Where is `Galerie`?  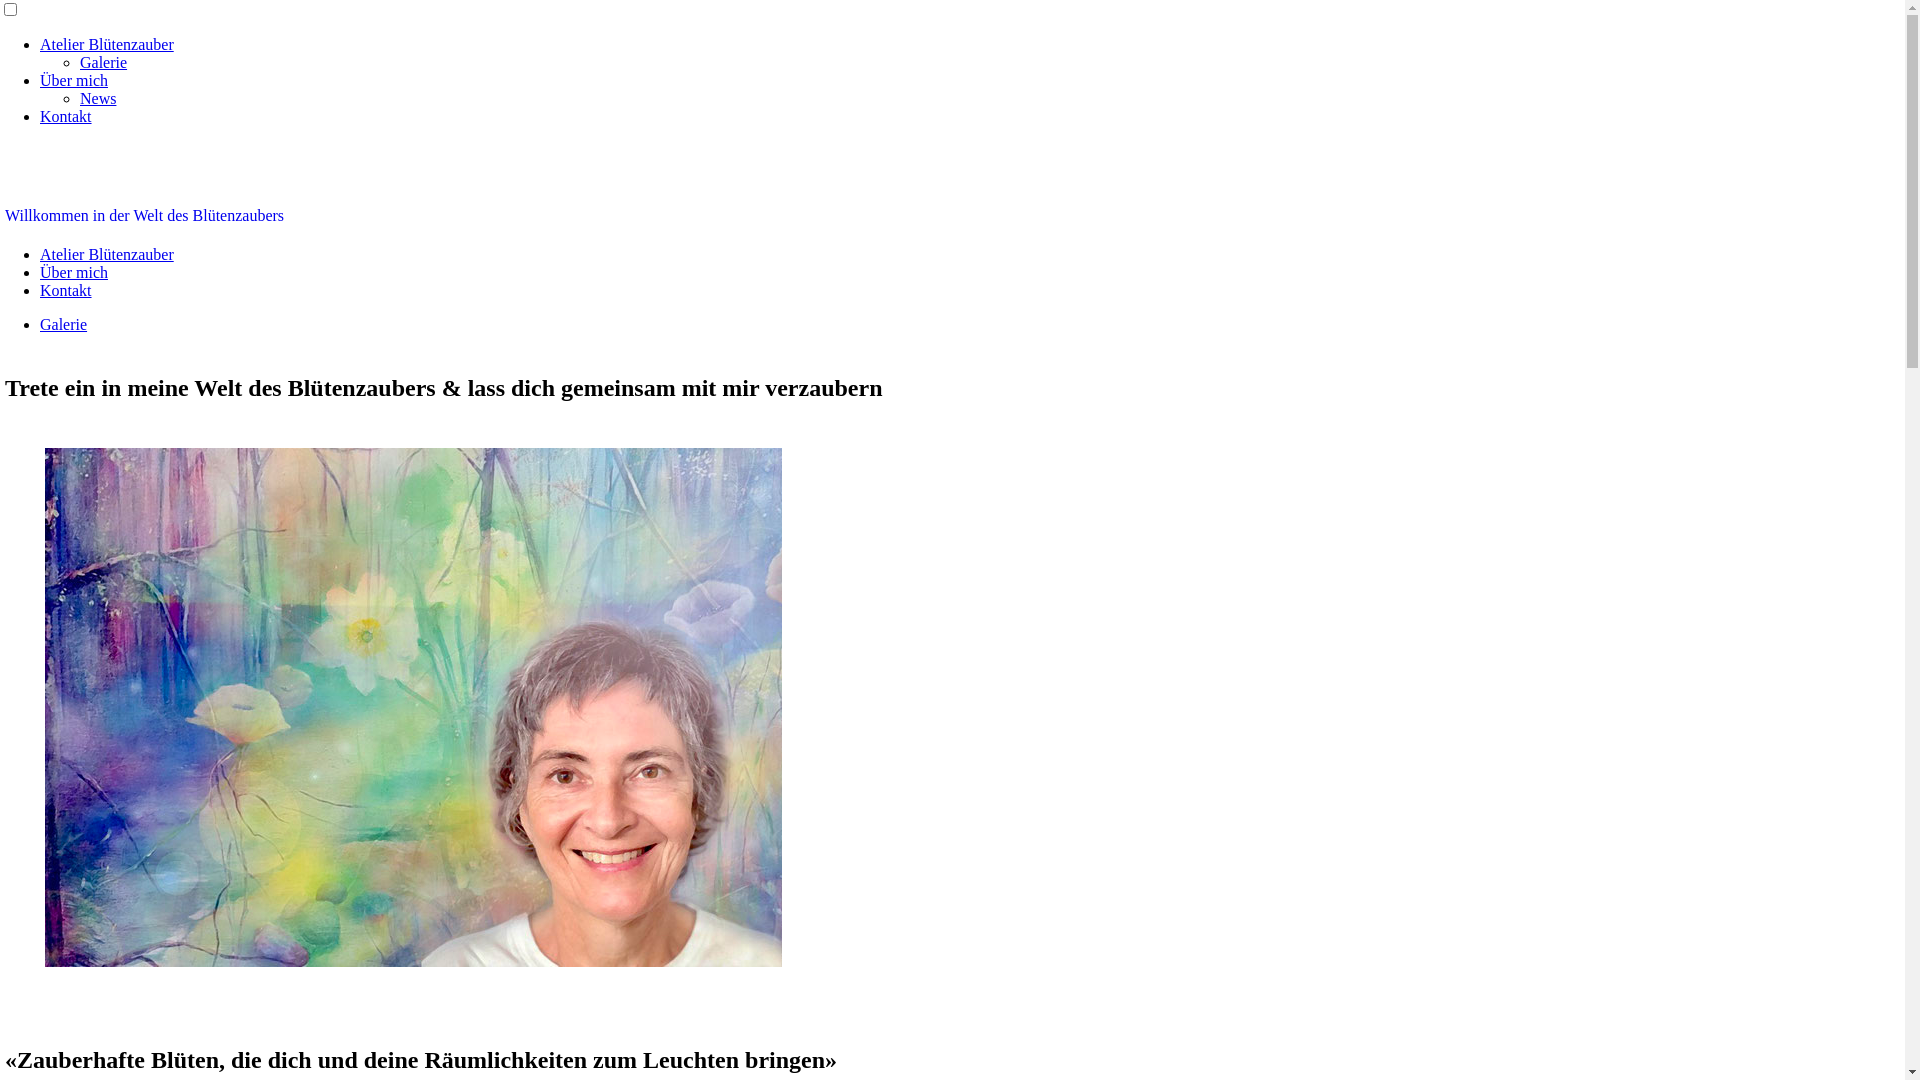 Galerie is located at coordinates (104, 62).